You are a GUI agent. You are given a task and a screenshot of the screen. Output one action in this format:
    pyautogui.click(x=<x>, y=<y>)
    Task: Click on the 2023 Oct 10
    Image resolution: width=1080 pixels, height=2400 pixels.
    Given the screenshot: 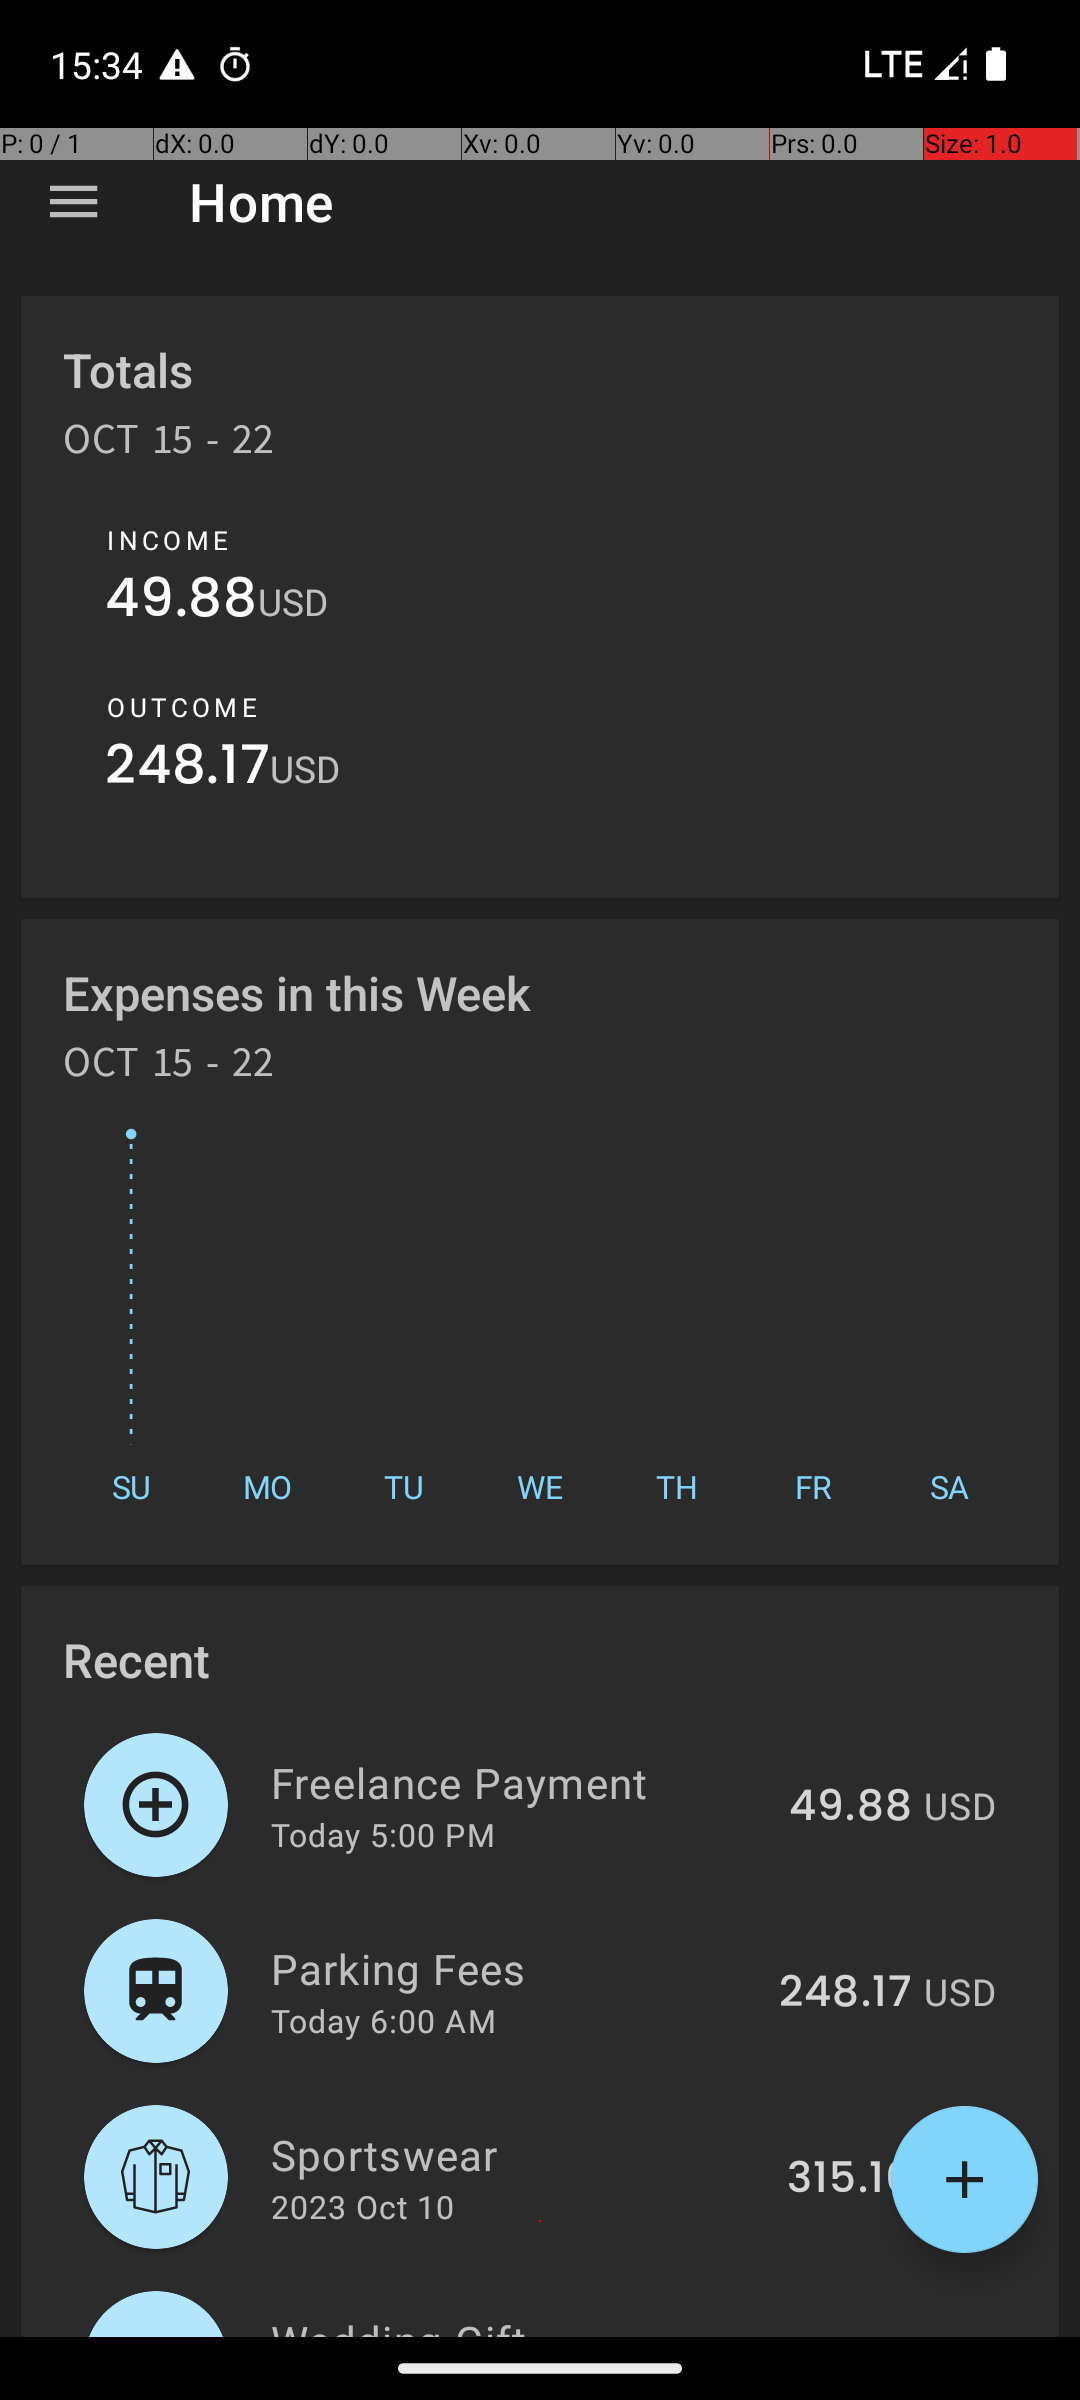 What is the action you would take?
    pyautogui.click(x=362, y=2206)
    